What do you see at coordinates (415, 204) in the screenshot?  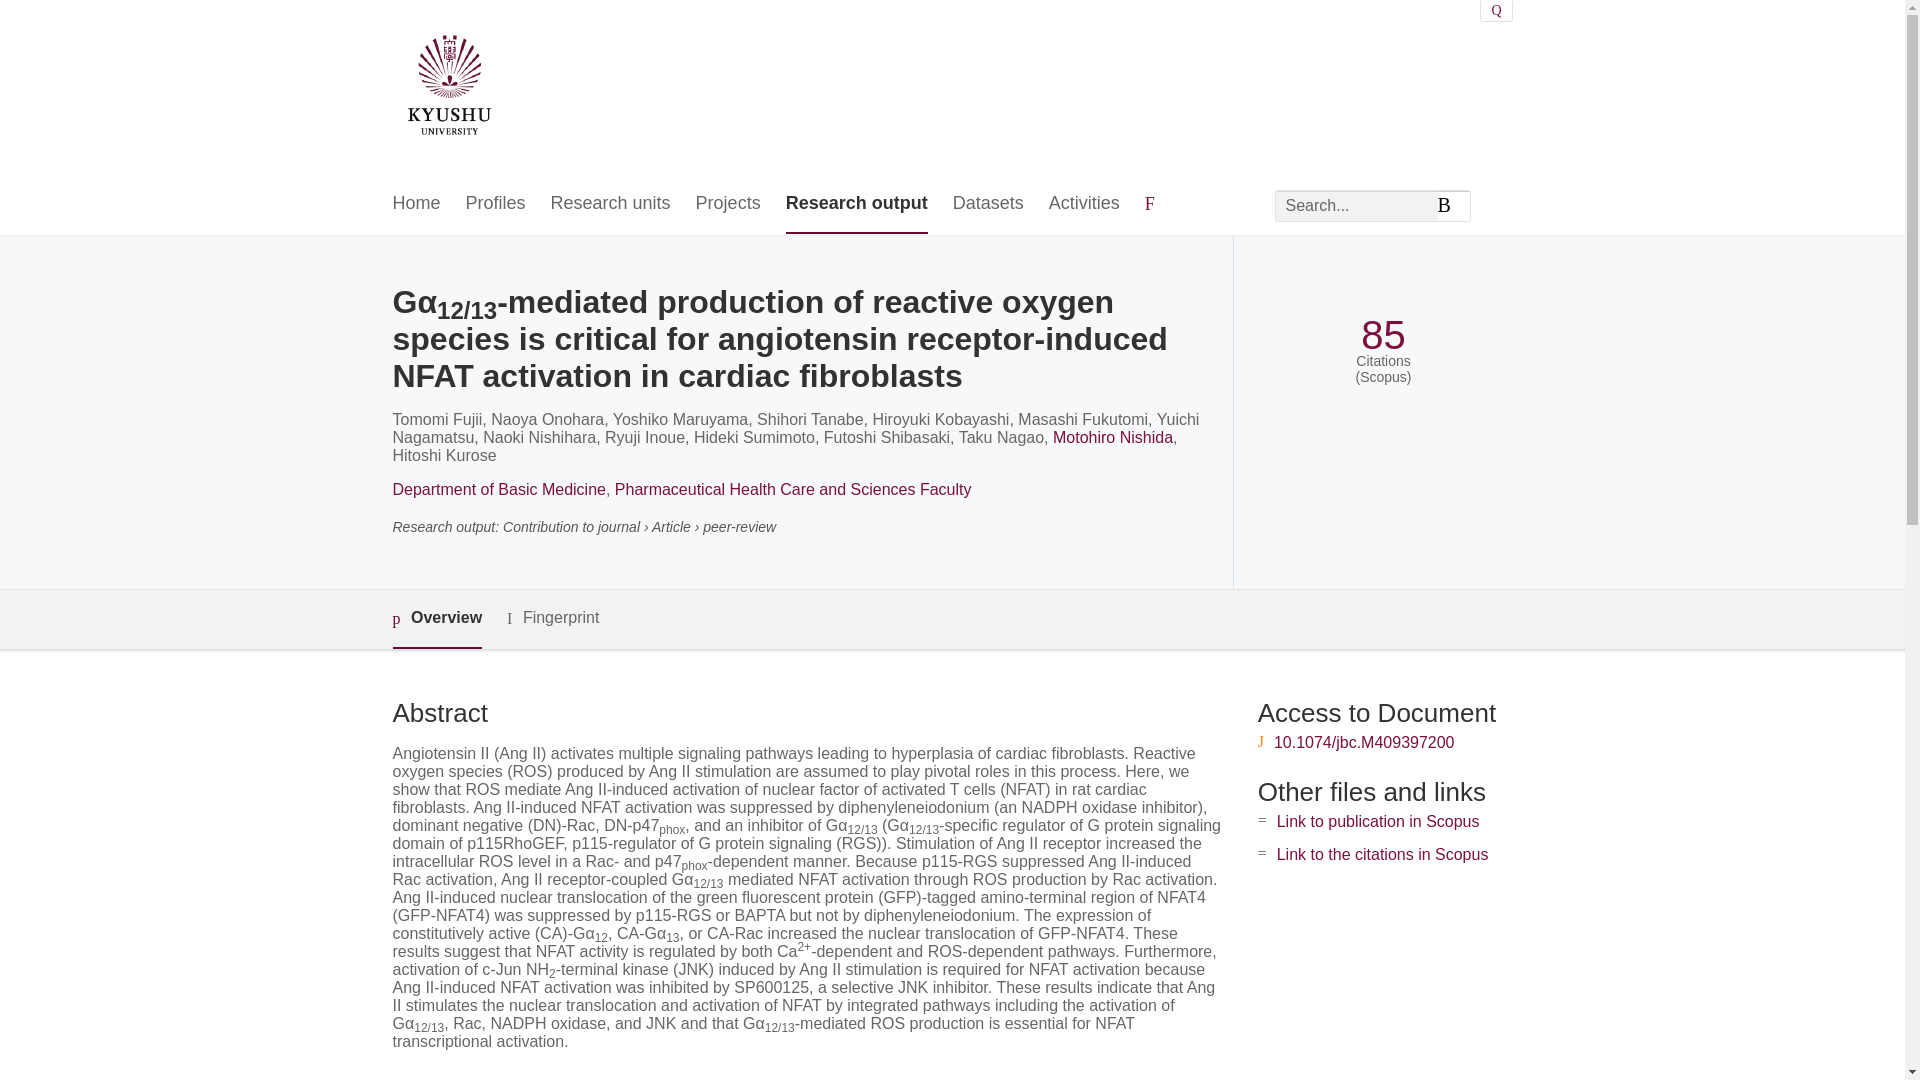 I see `Home` at bounding box center [415, 204].